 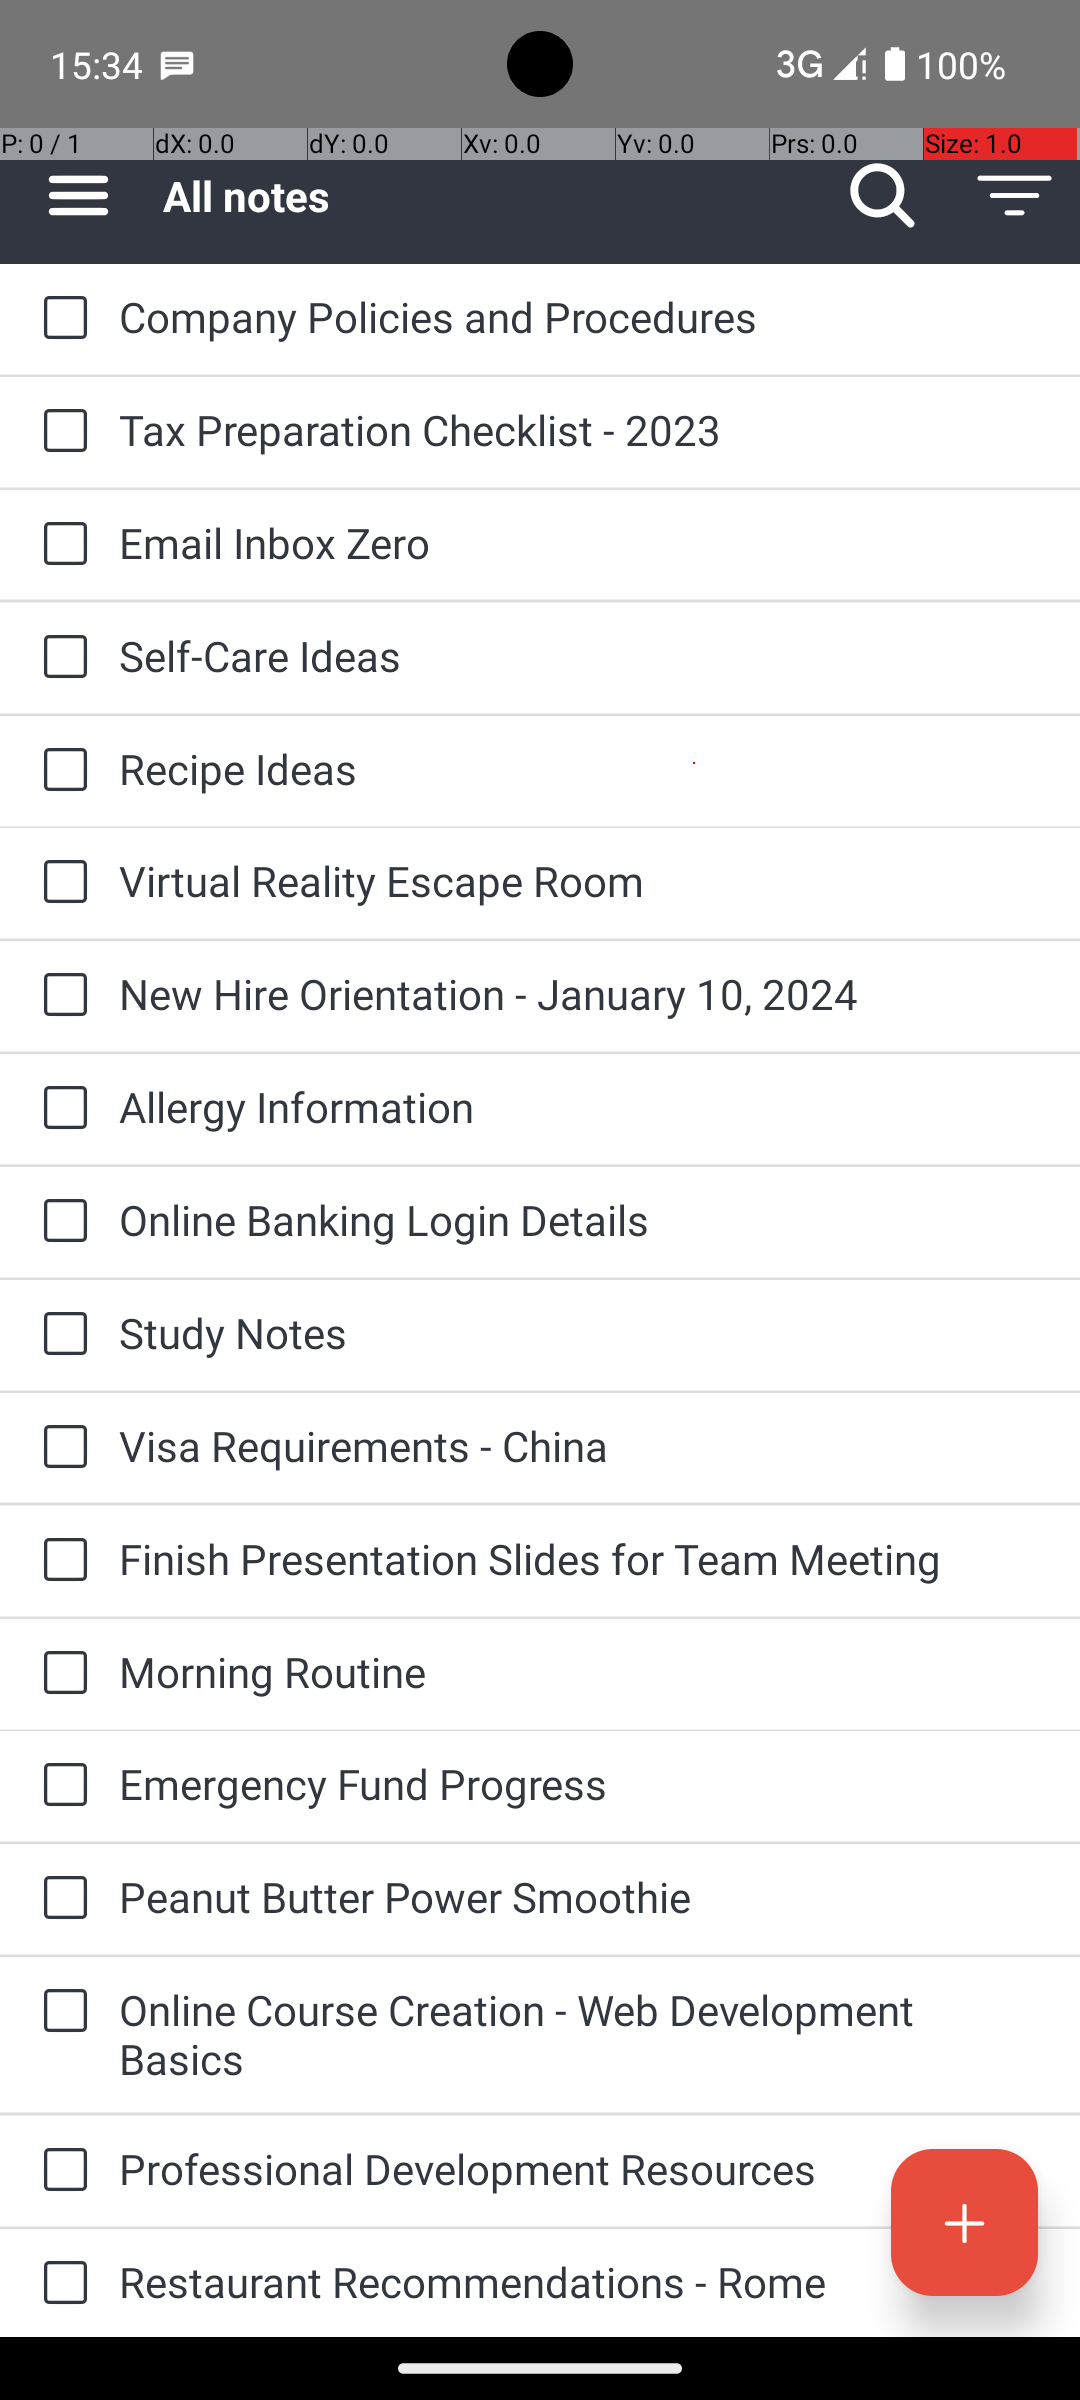 What do you see at coordinates (60, 1222) in the screenshot?
I see `to-do: Online Banking Login Details` at bounding box center [60, 1222].